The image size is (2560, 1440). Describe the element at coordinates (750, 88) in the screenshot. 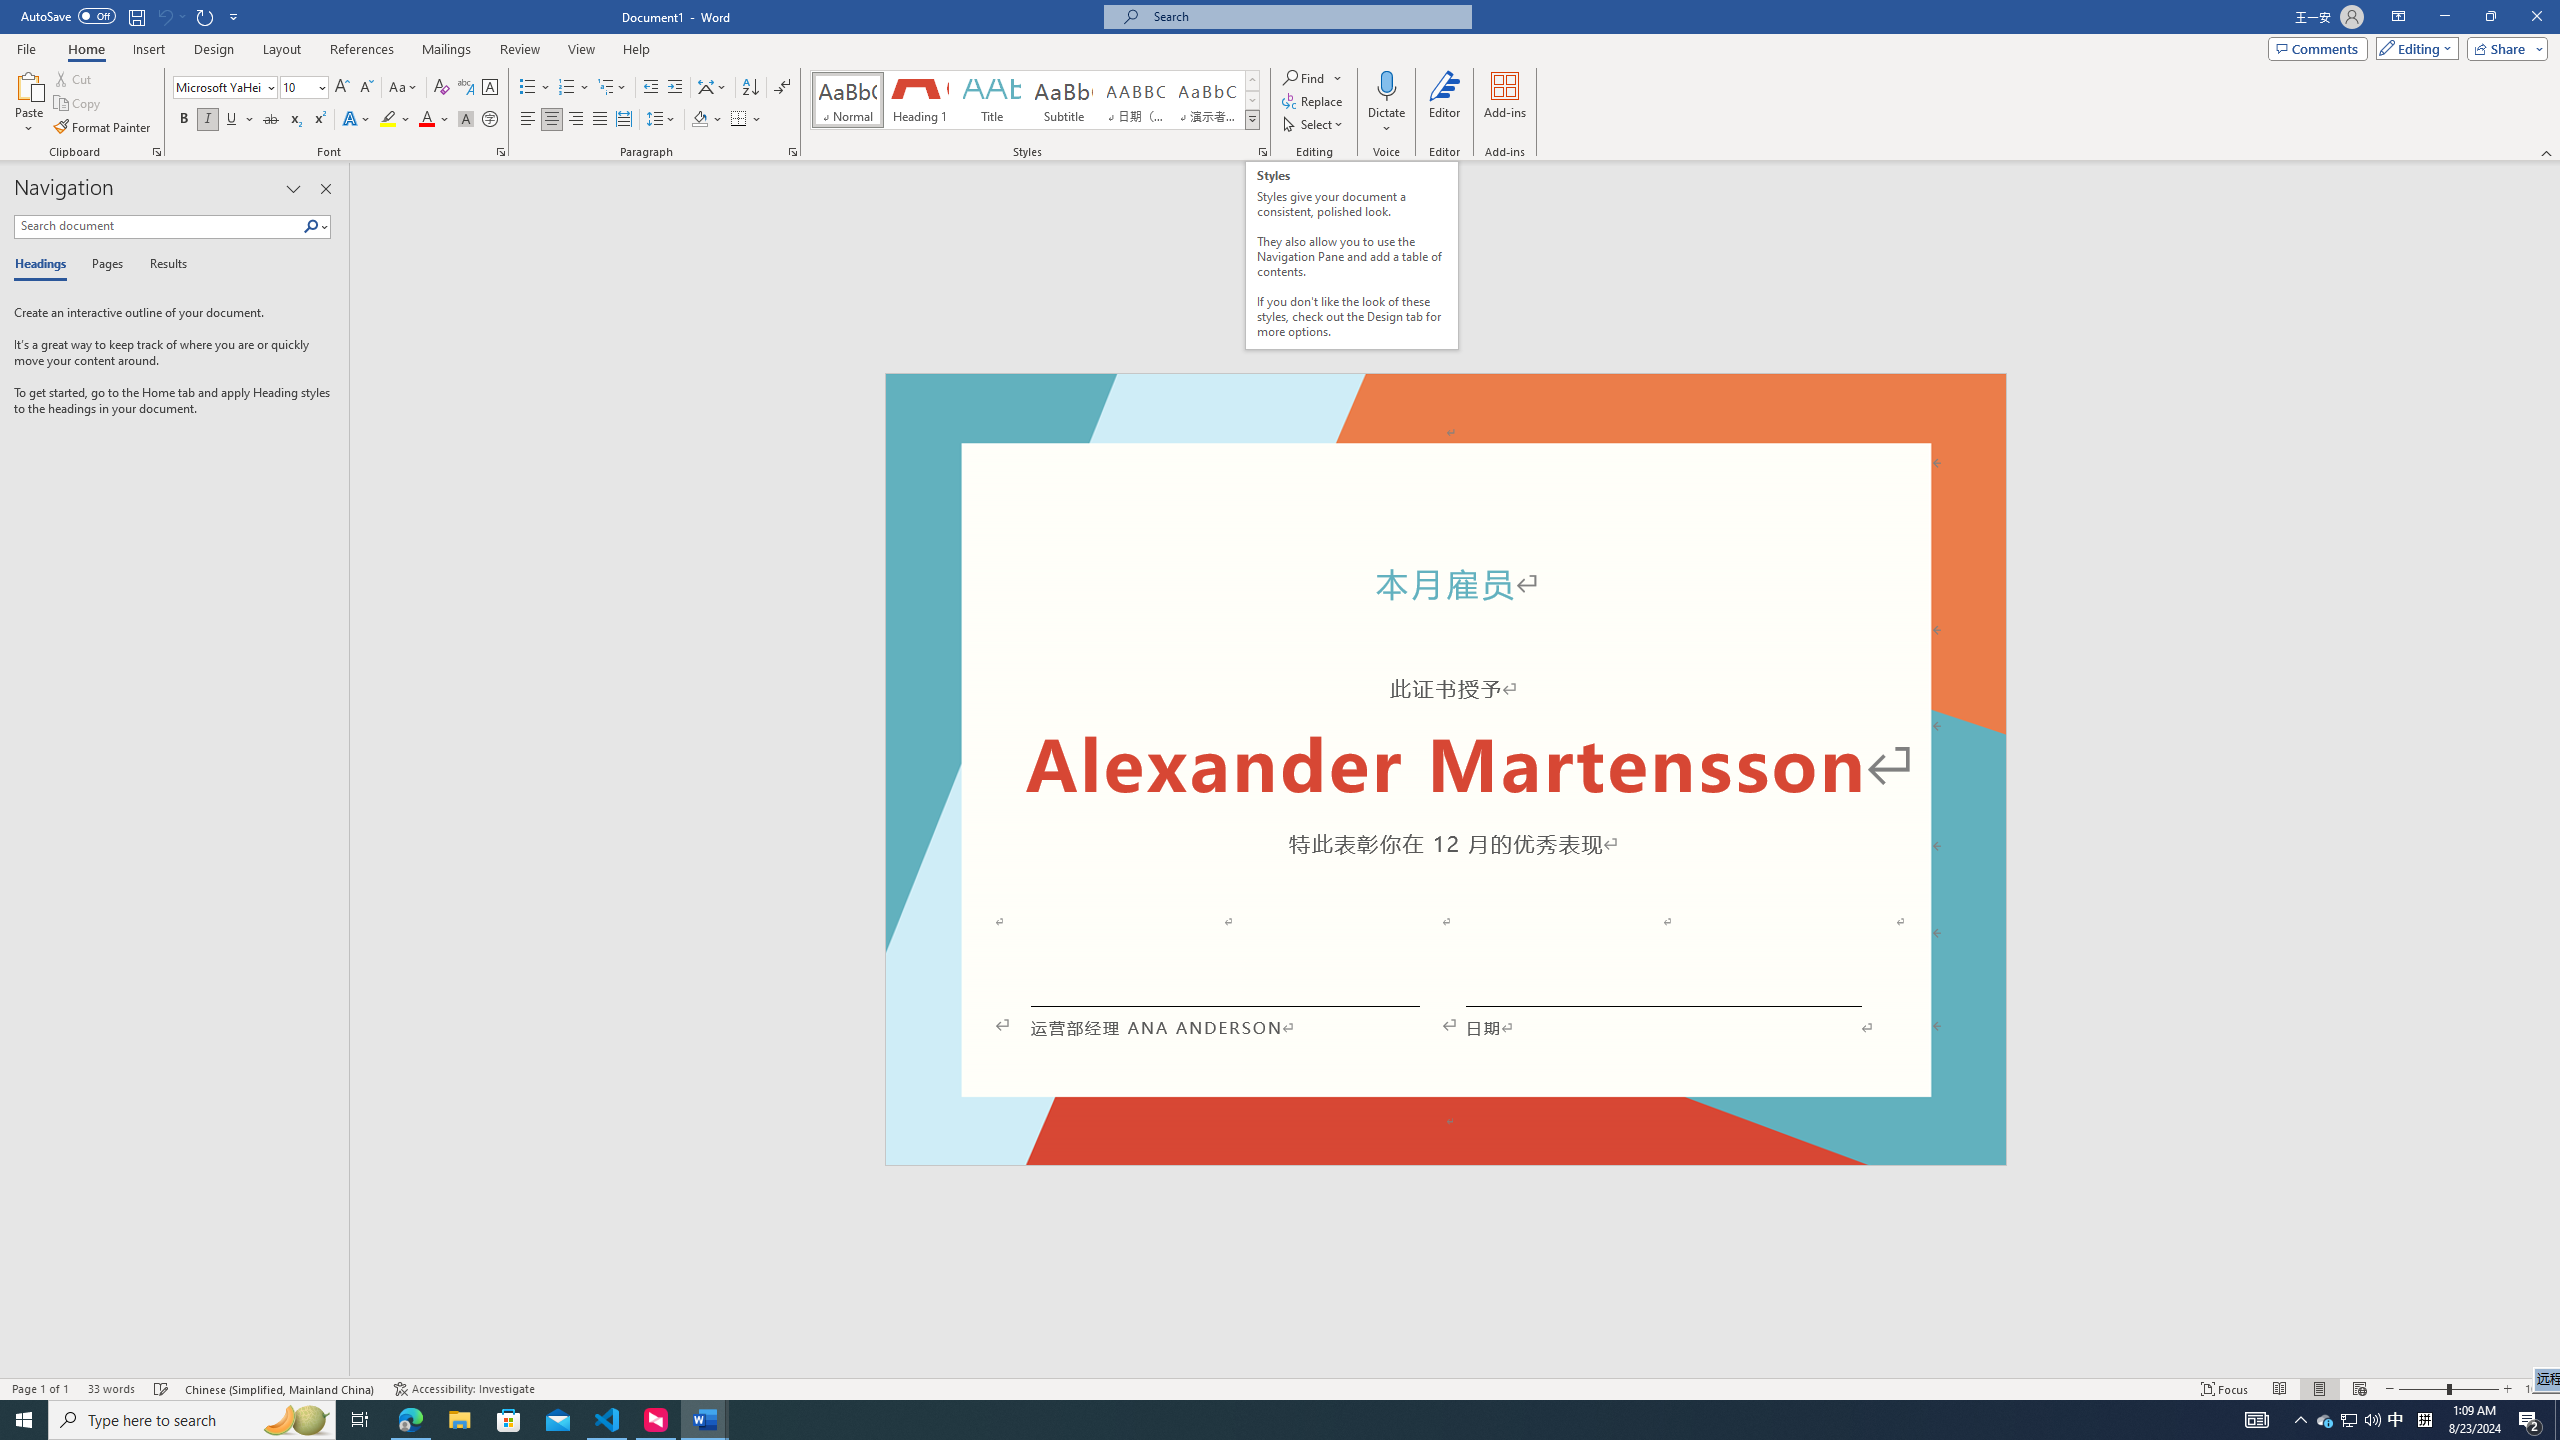

I see `Sort...` at that location.